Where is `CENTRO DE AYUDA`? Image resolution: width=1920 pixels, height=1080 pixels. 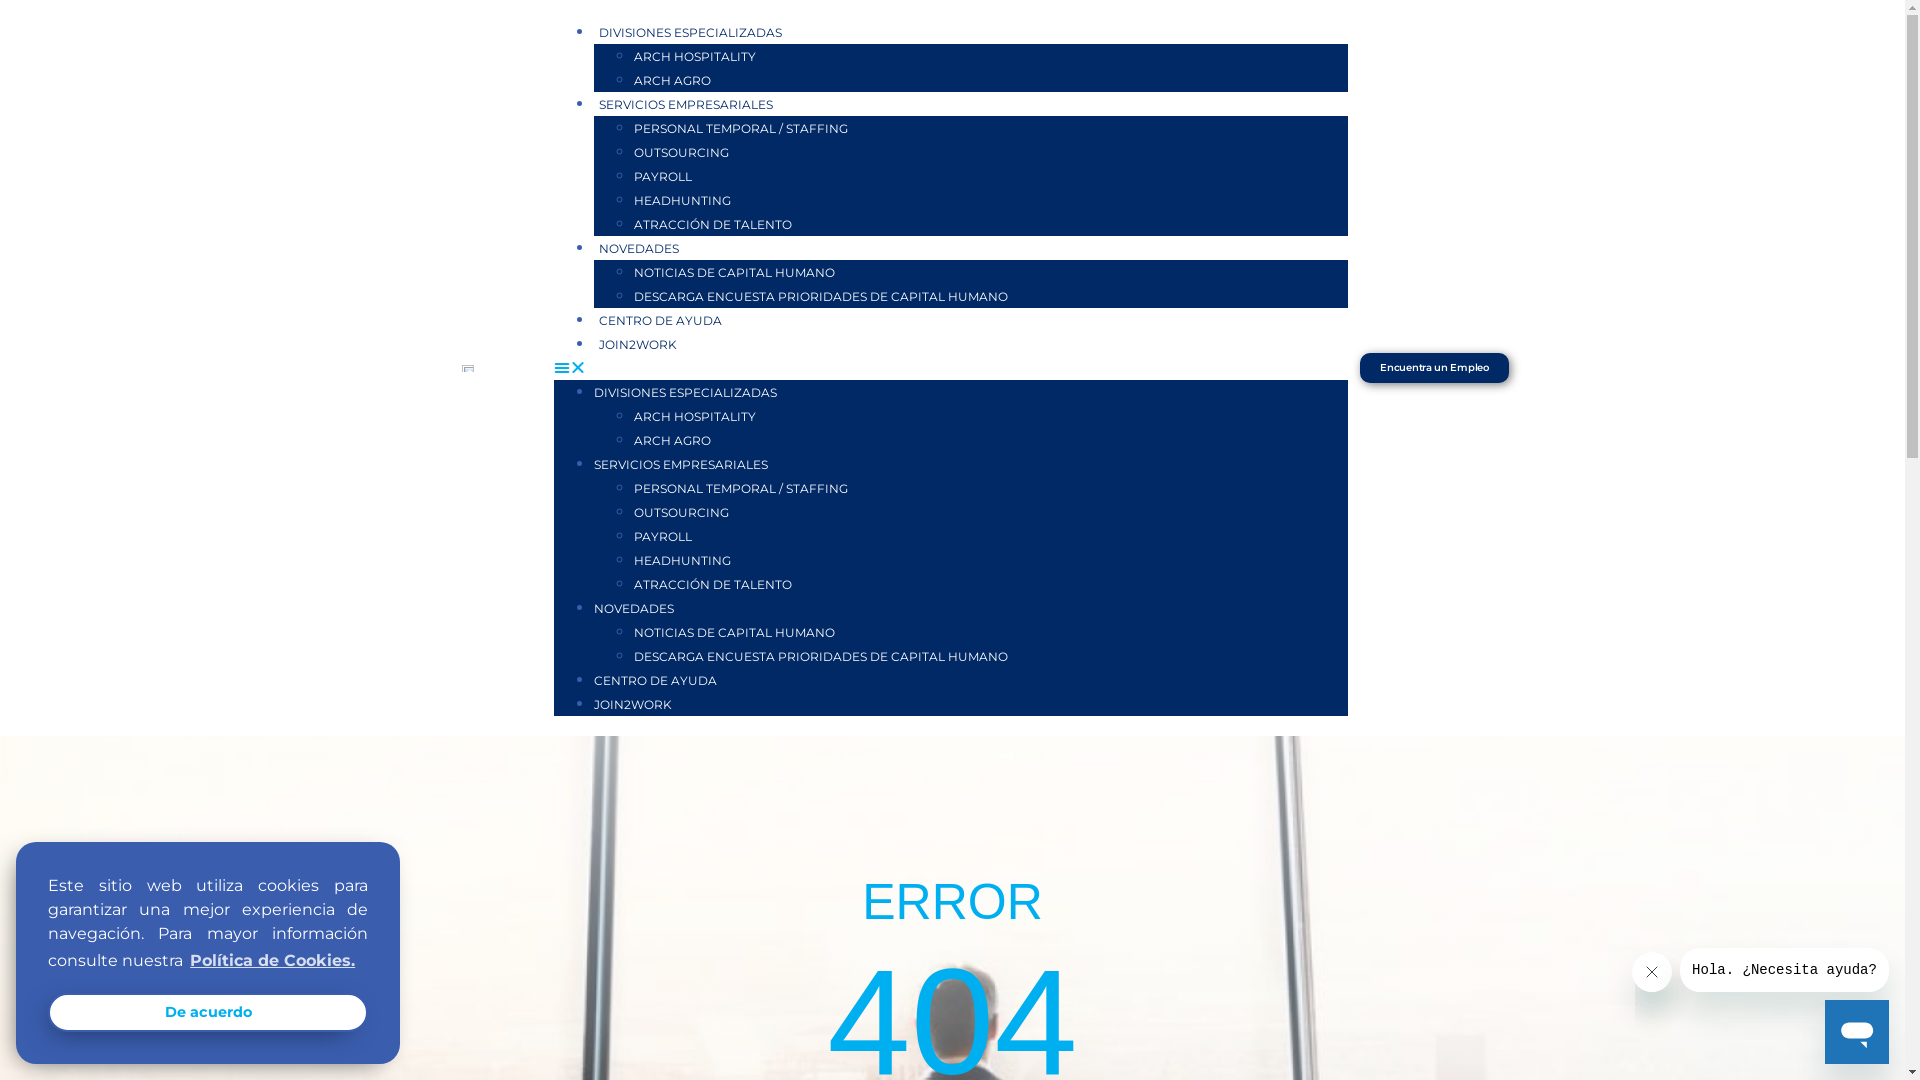
CENTRO DE AYUDA is located at coordinates (660, 320).